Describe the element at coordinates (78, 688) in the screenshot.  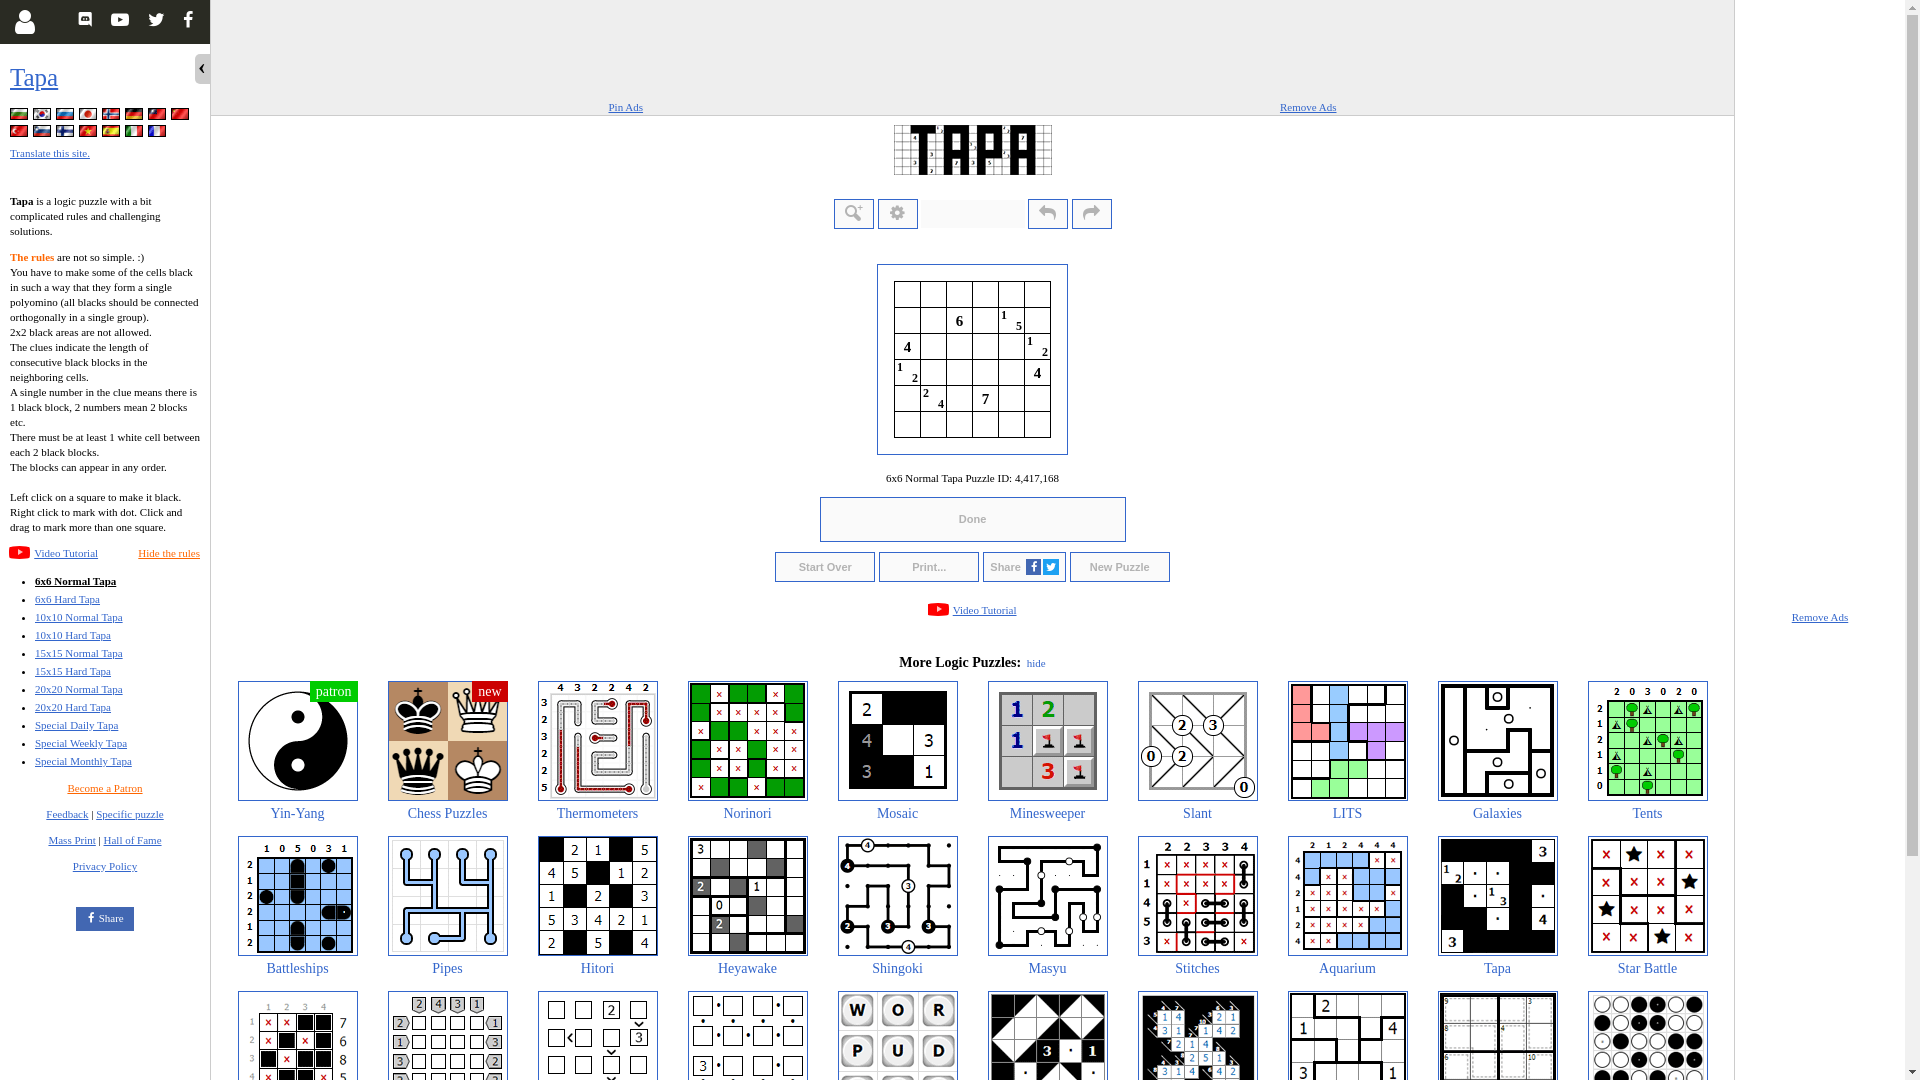
I see `20x20 Normal Tapa` at that location.